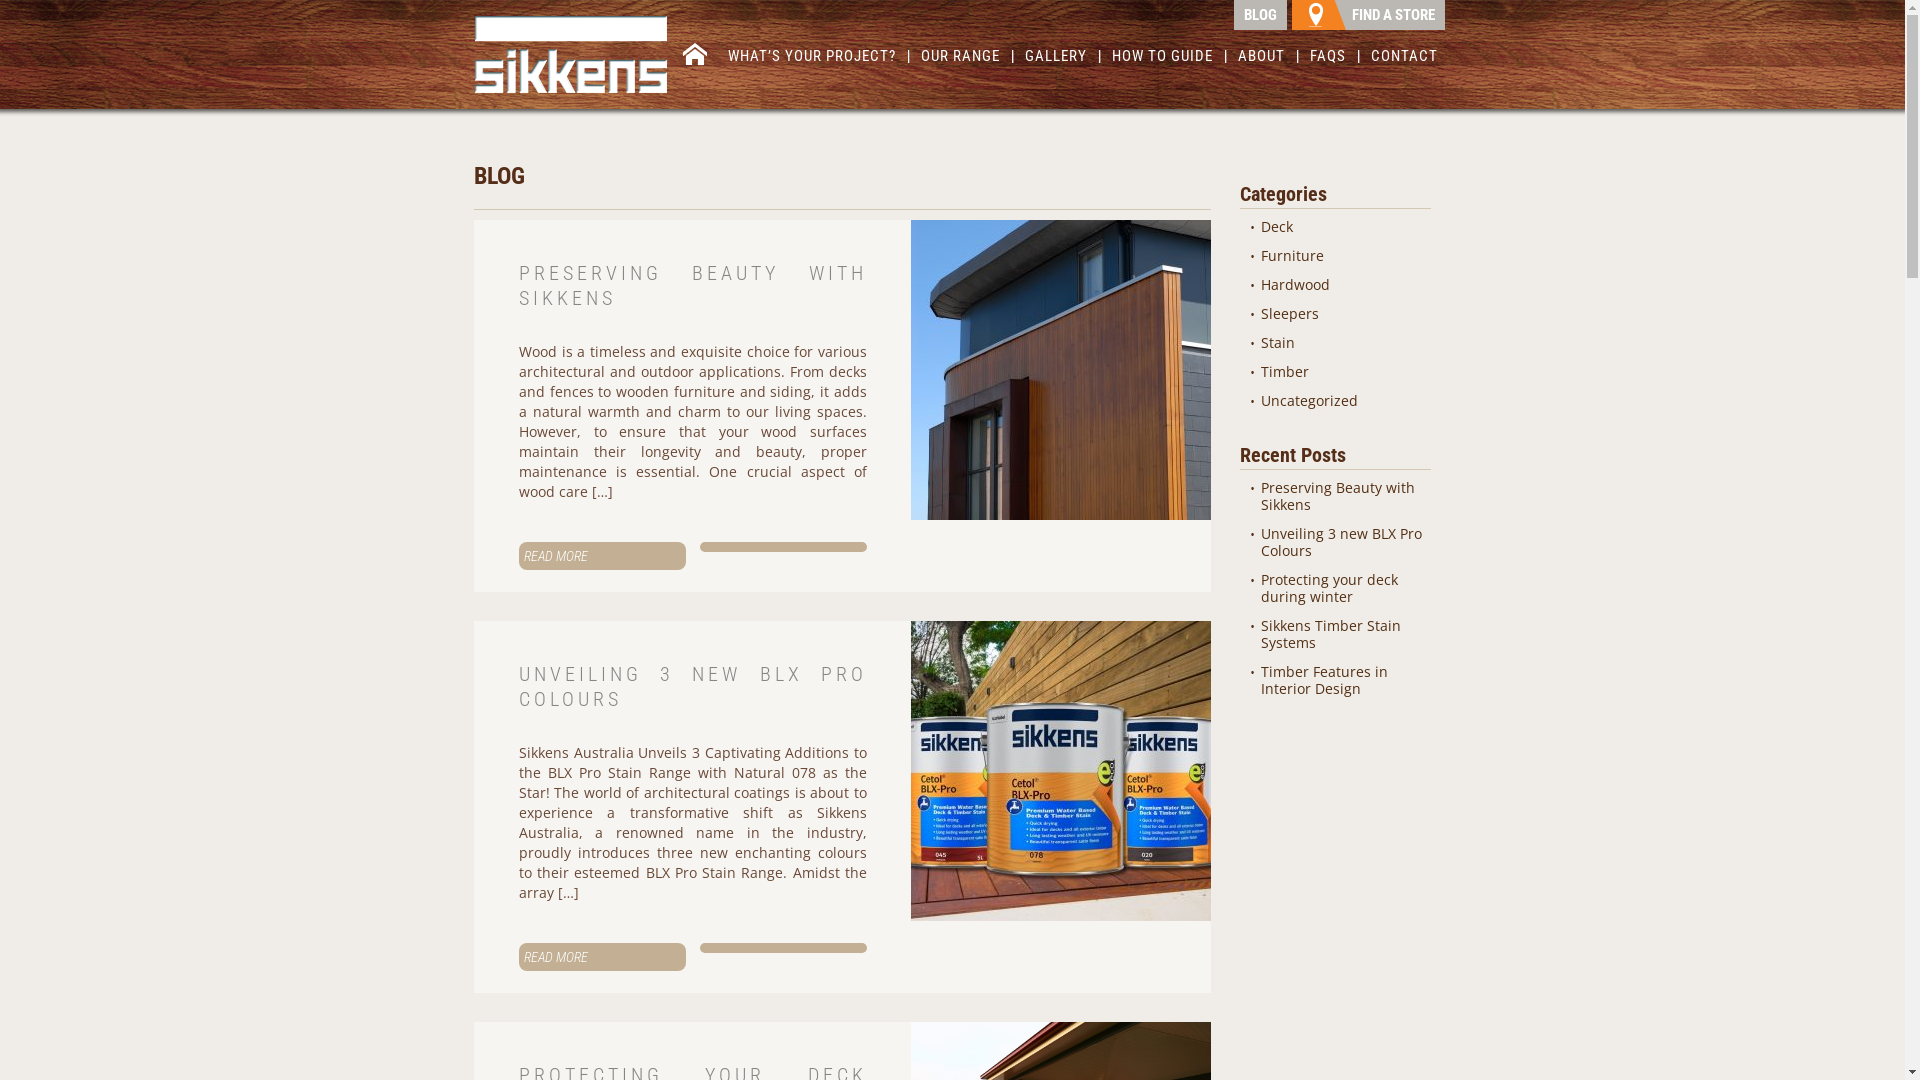 The height and width of the screenshot is (1080, 1920). I want to click on Uncategorized, so click(1310, 400).